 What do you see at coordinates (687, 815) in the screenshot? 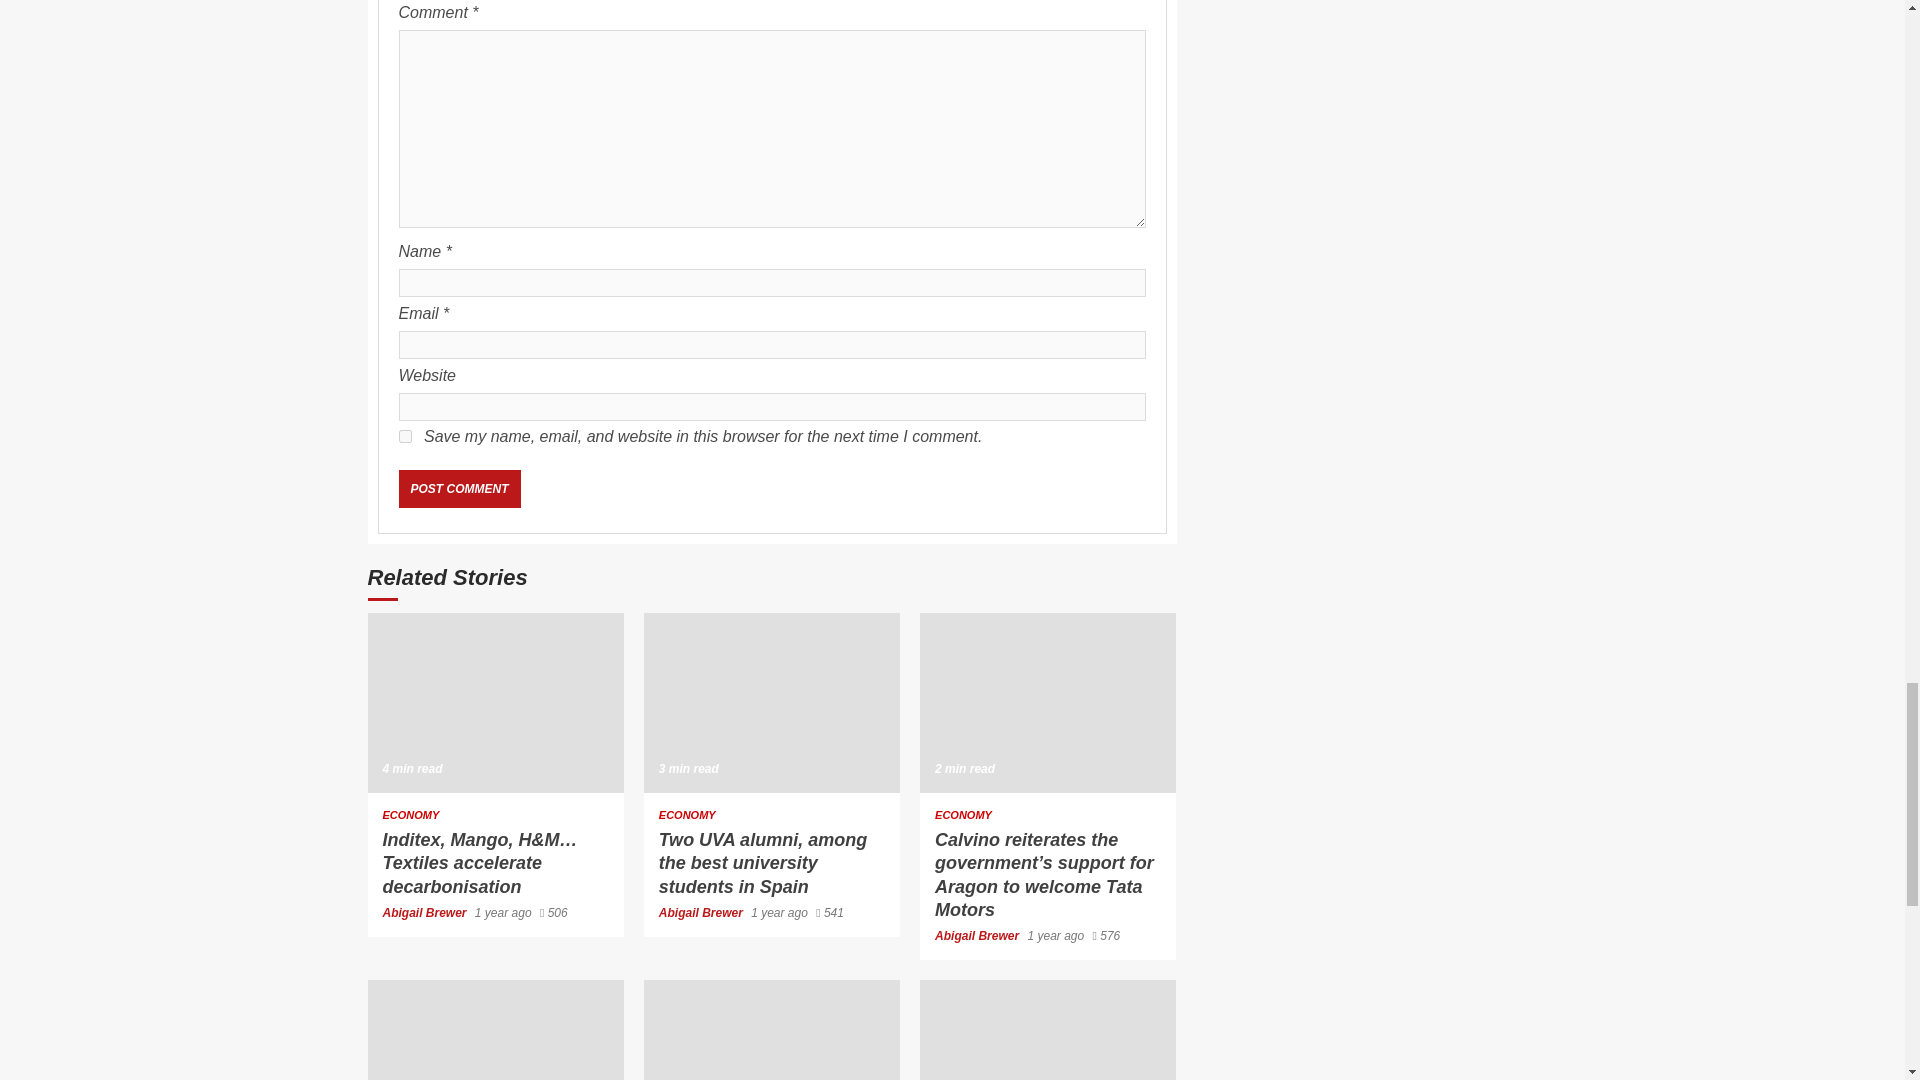
I see `ECONOMY` at bounding box center [687, 815].